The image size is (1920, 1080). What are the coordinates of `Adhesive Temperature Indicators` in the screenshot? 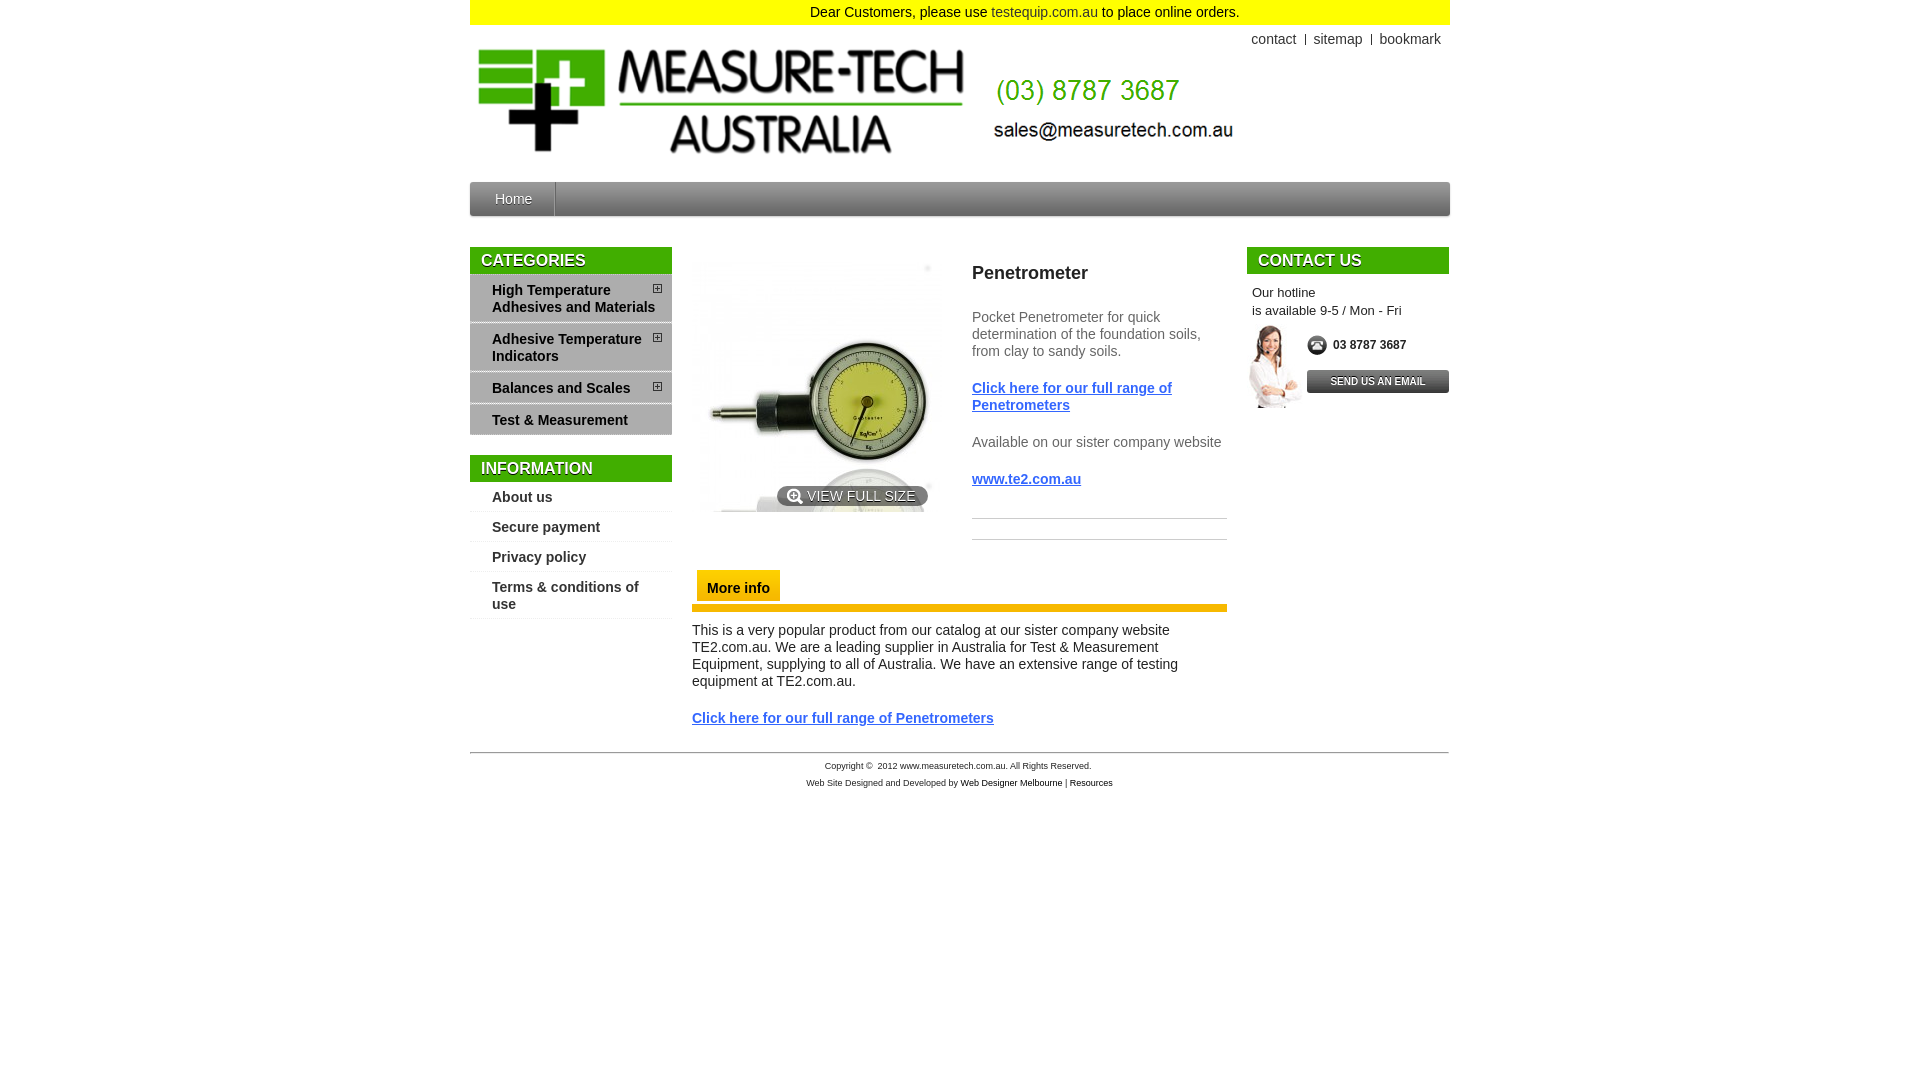 It's located at (571, 347).